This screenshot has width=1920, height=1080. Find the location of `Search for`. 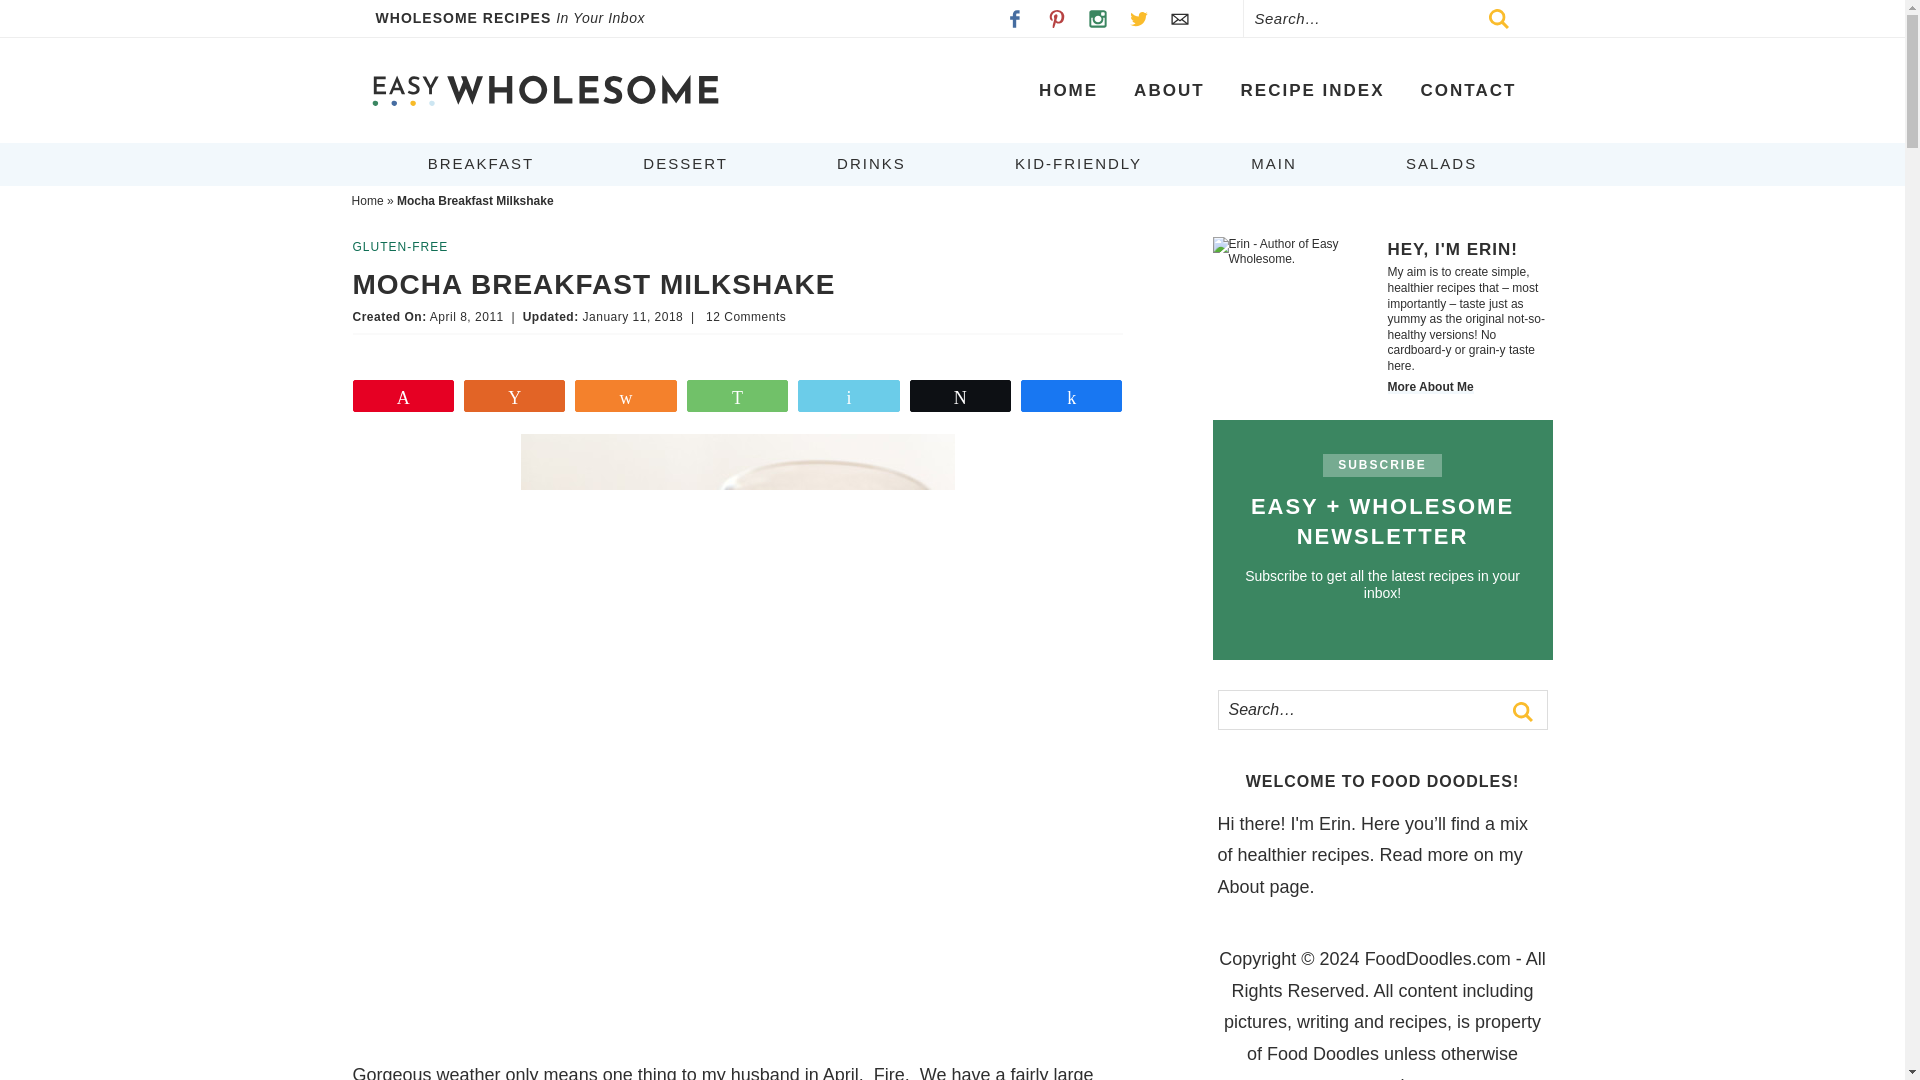

Search for is located at coordinates (1381, 710).